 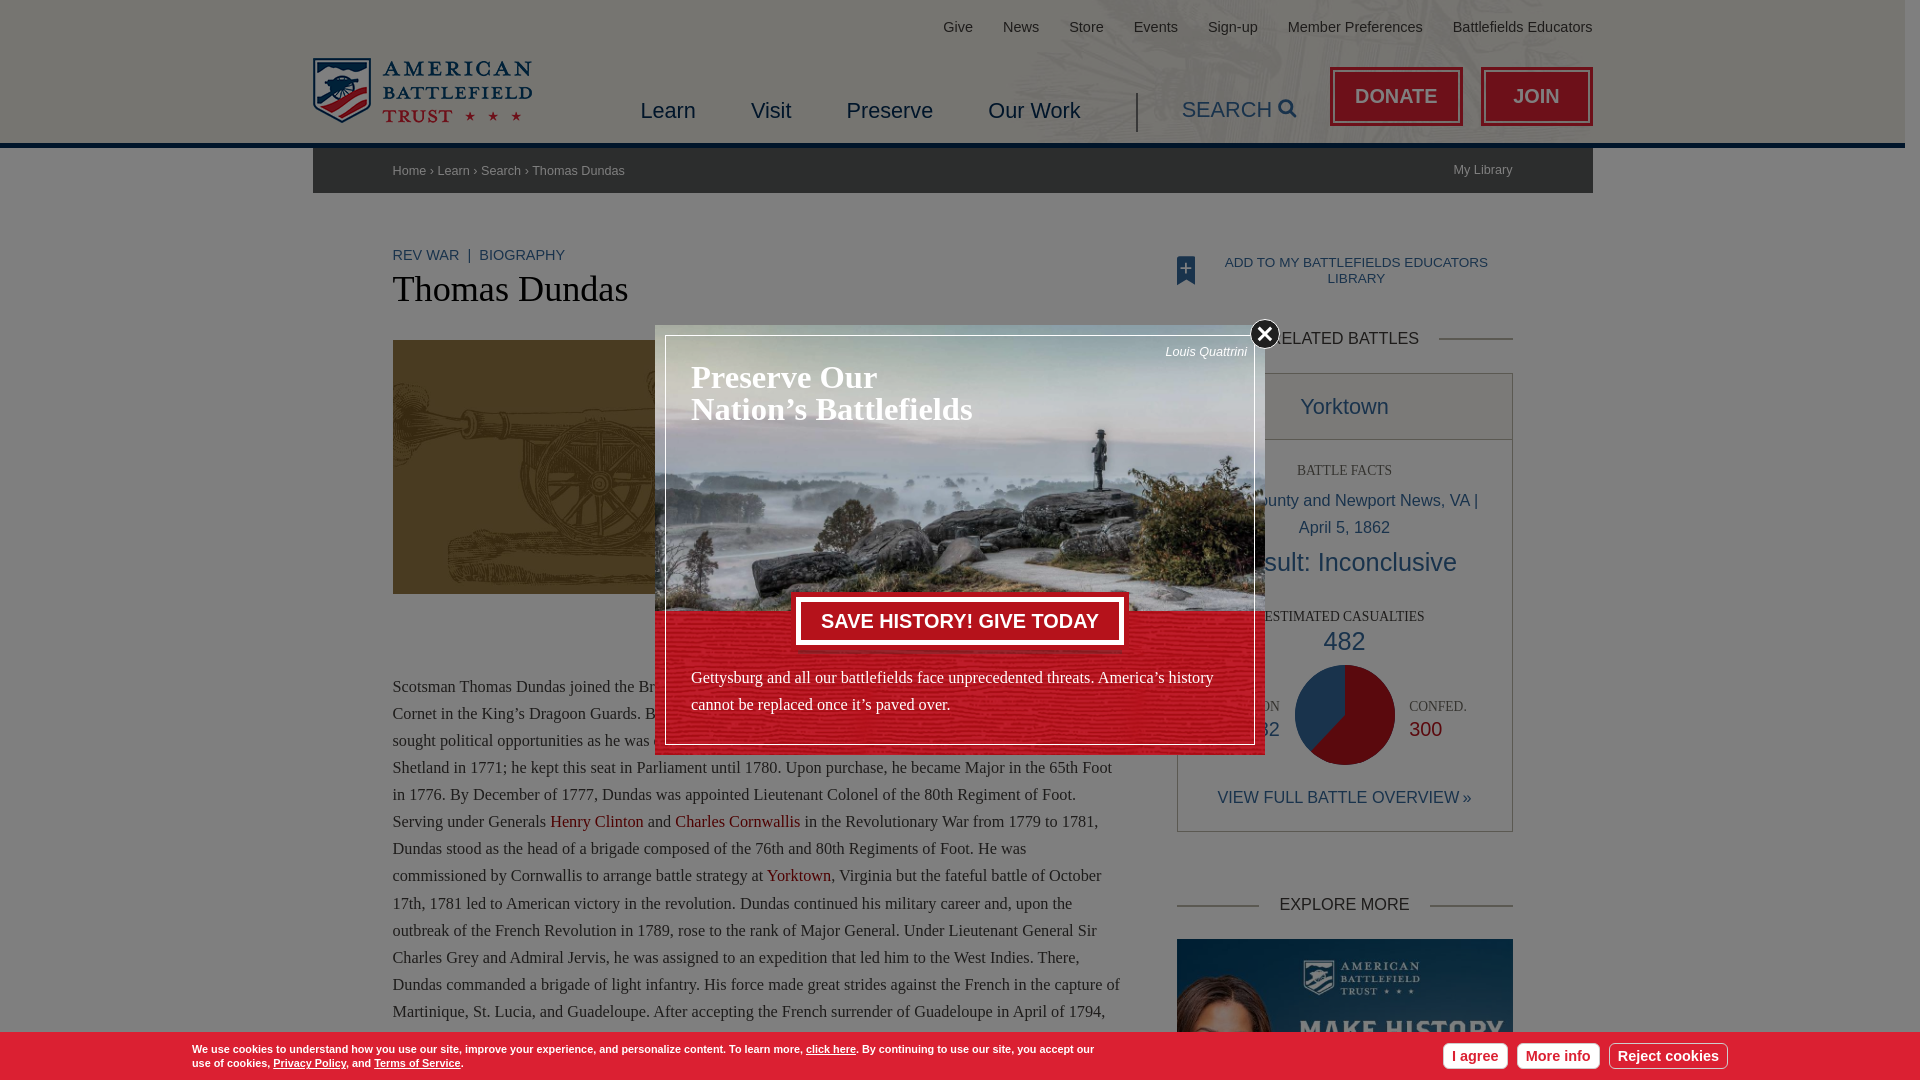 What do you see at coordinates (421, 90) in the screenshot?
I see `Home` at bounding box center [421, 90].